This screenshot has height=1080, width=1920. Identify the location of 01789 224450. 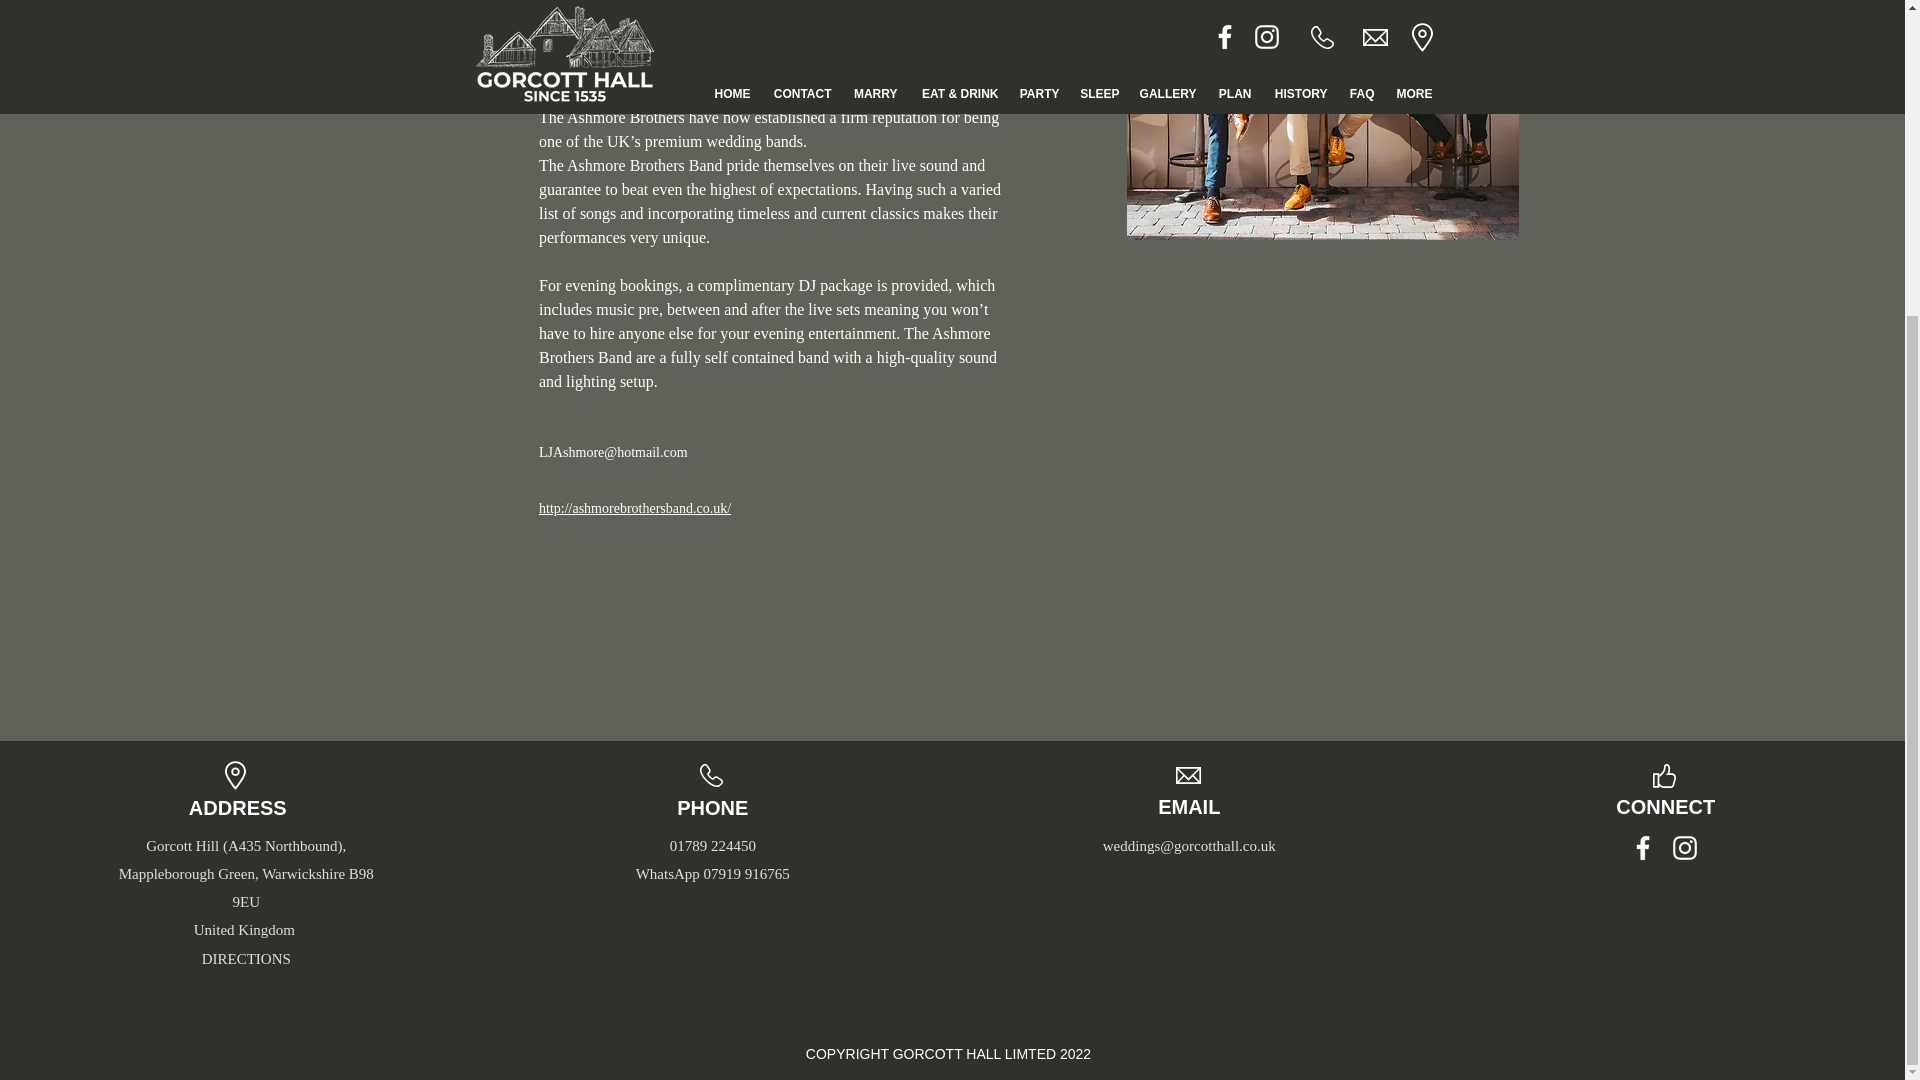
(713, 846).